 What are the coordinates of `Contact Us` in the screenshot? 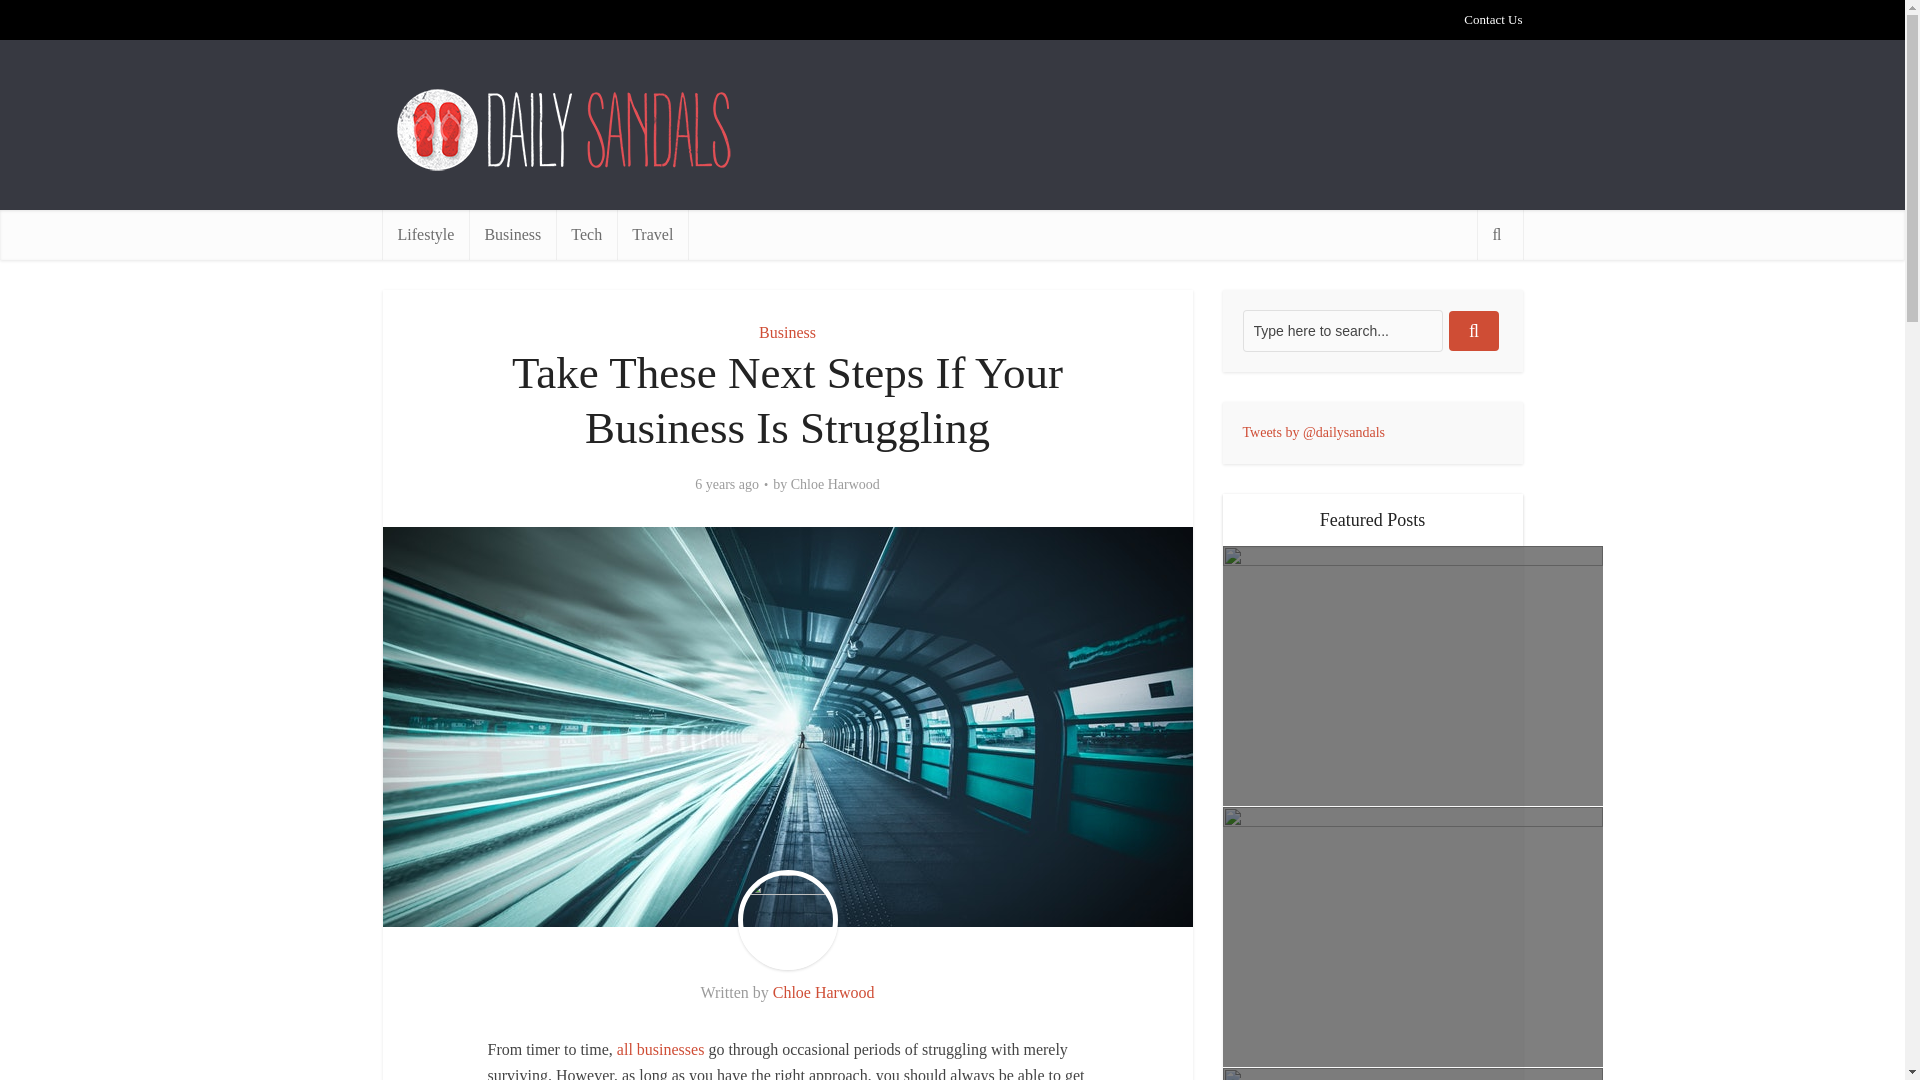 It's located at (1492, 19).